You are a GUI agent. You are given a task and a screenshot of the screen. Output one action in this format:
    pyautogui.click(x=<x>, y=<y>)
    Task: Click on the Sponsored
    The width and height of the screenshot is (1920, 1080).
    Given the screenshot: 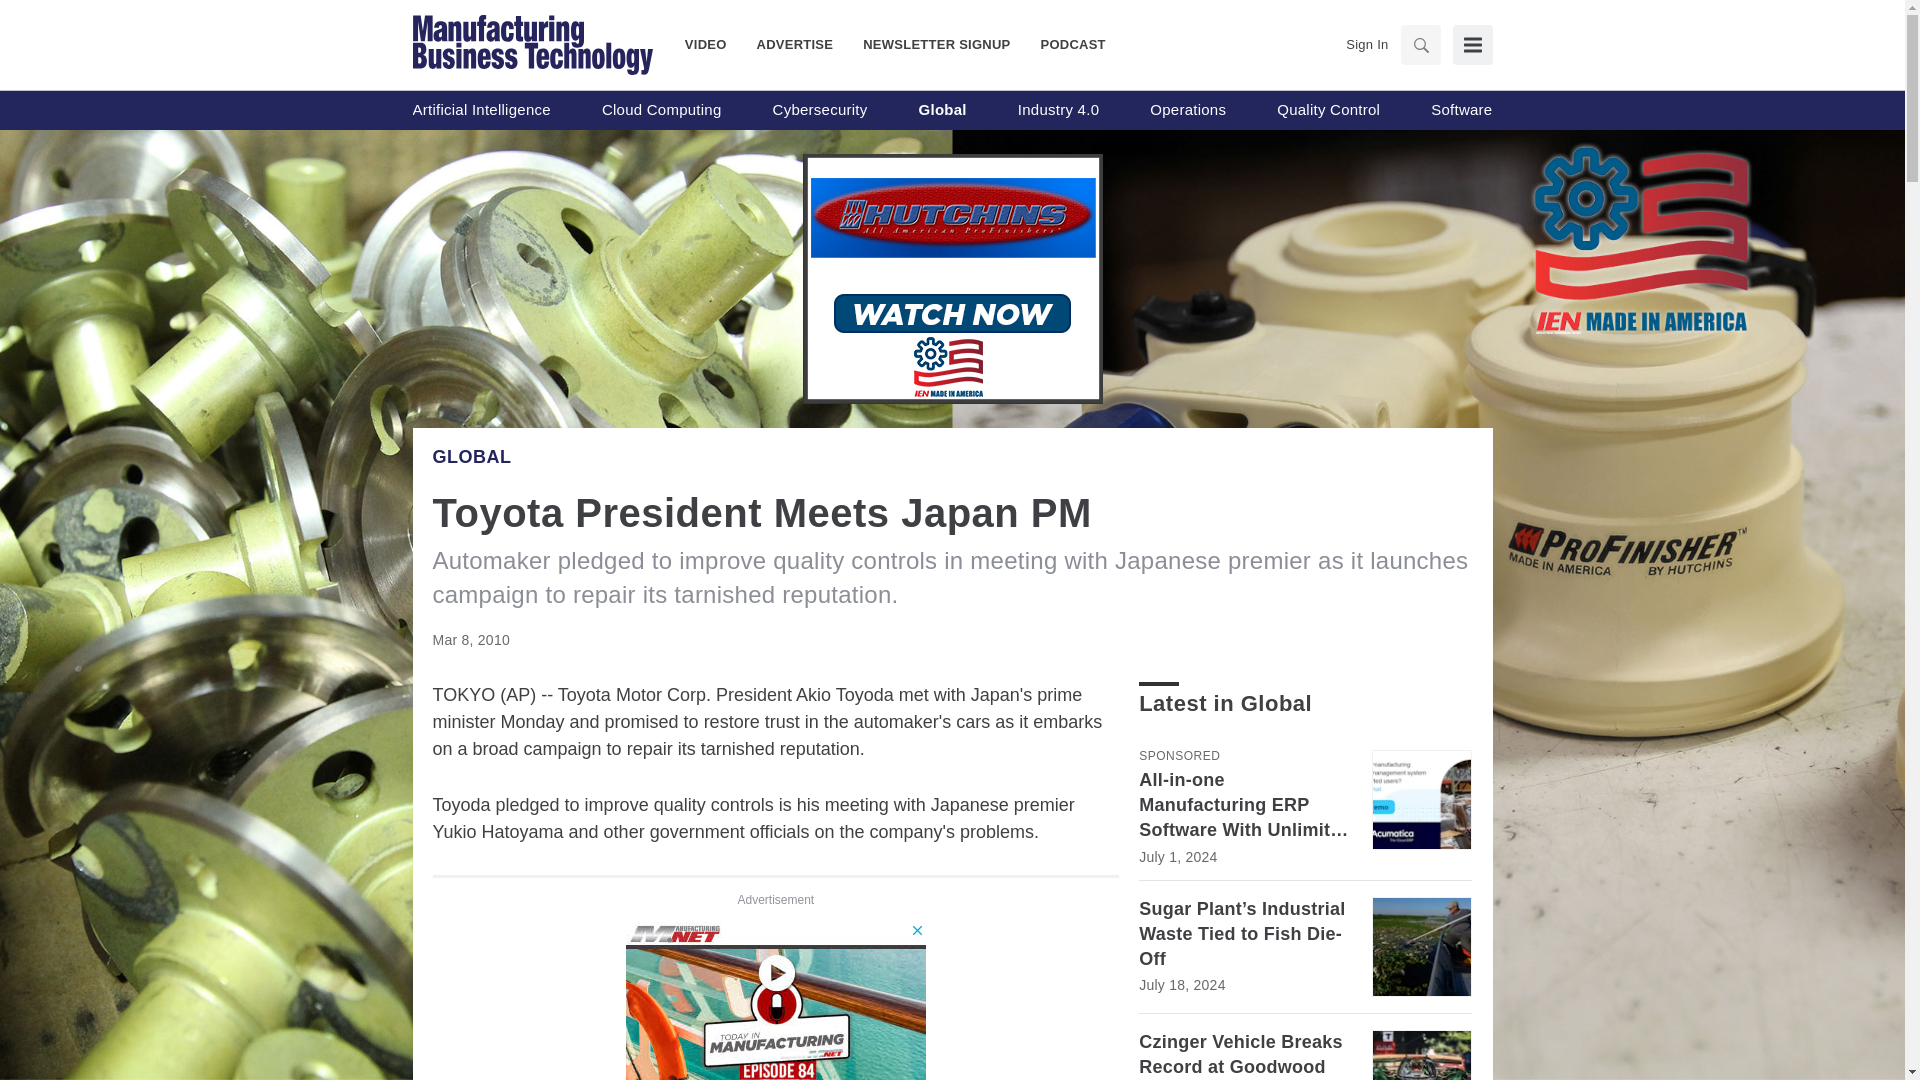 What is the action you would take?
    pyautogui.click(x=1178, y=756)
    